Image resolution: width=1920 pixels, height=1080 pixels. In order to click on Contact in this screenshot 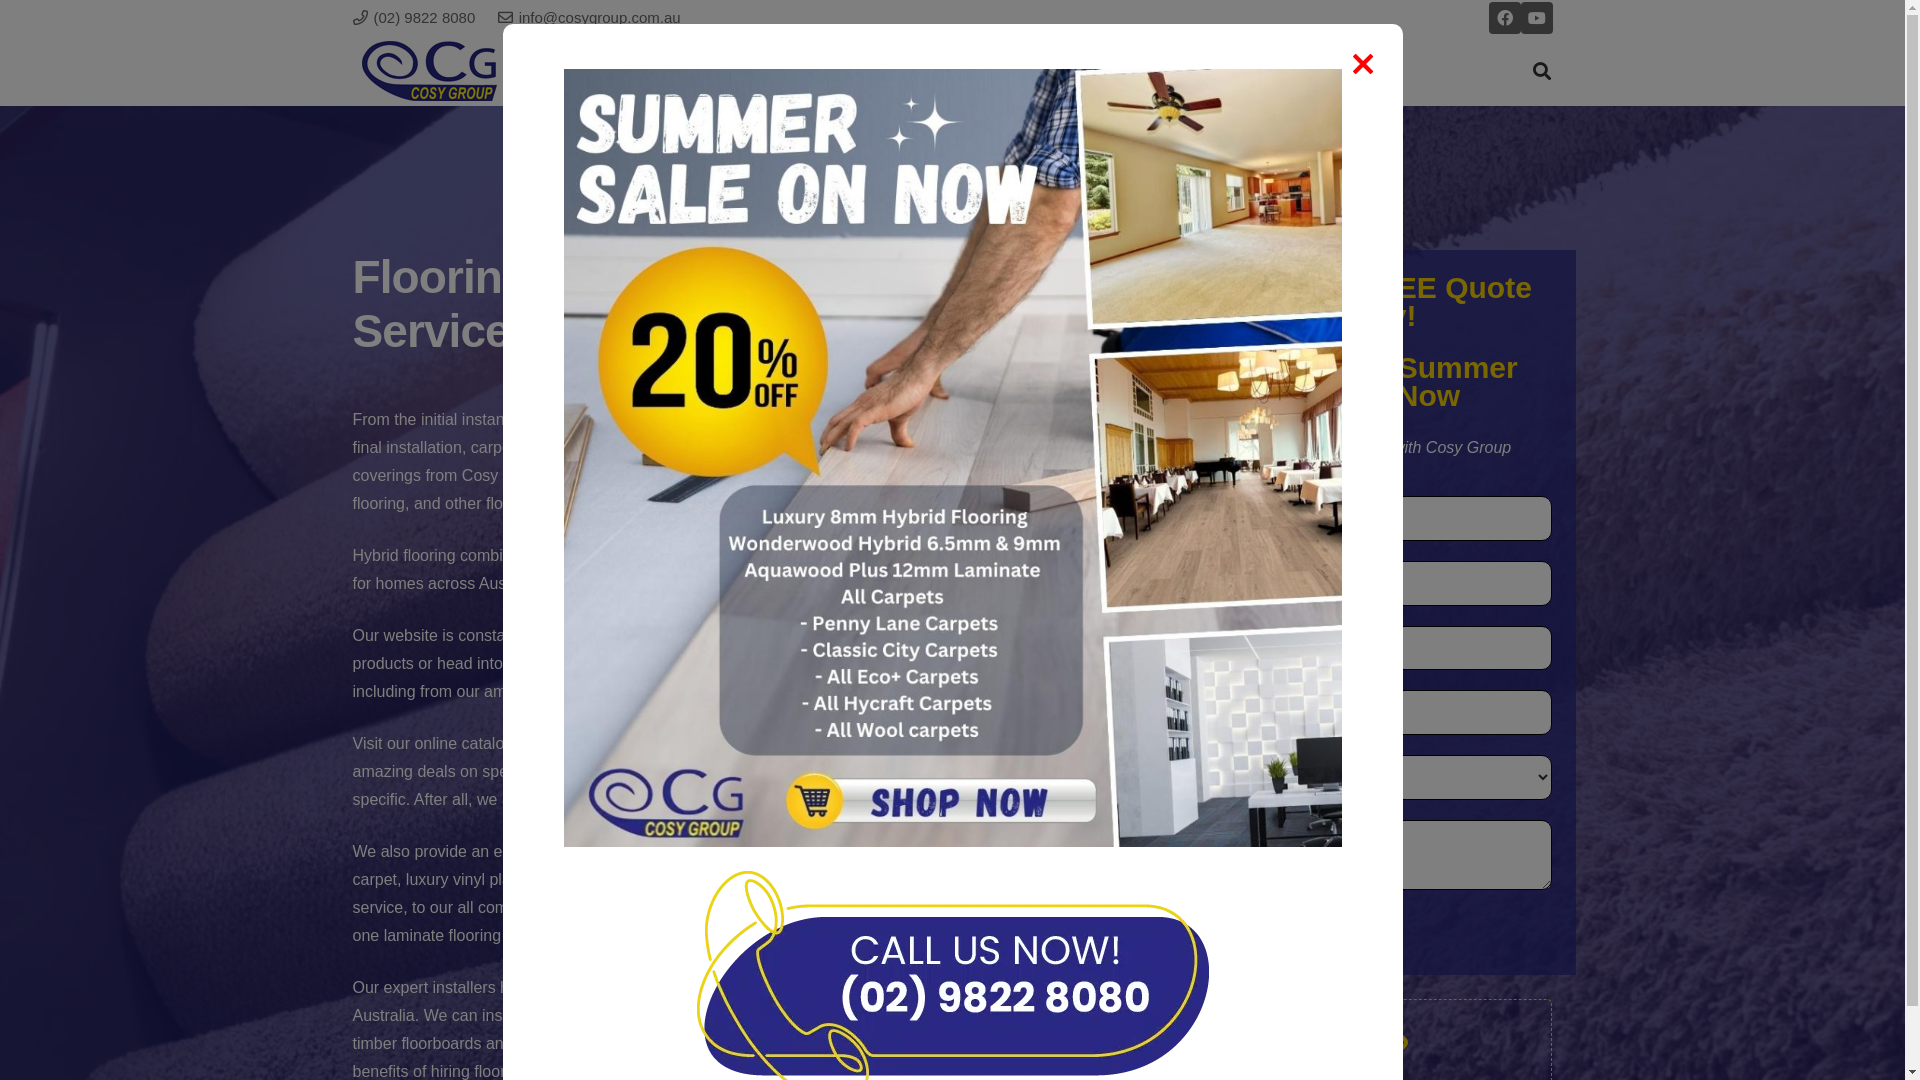, I will do `click(1334, 71)`.